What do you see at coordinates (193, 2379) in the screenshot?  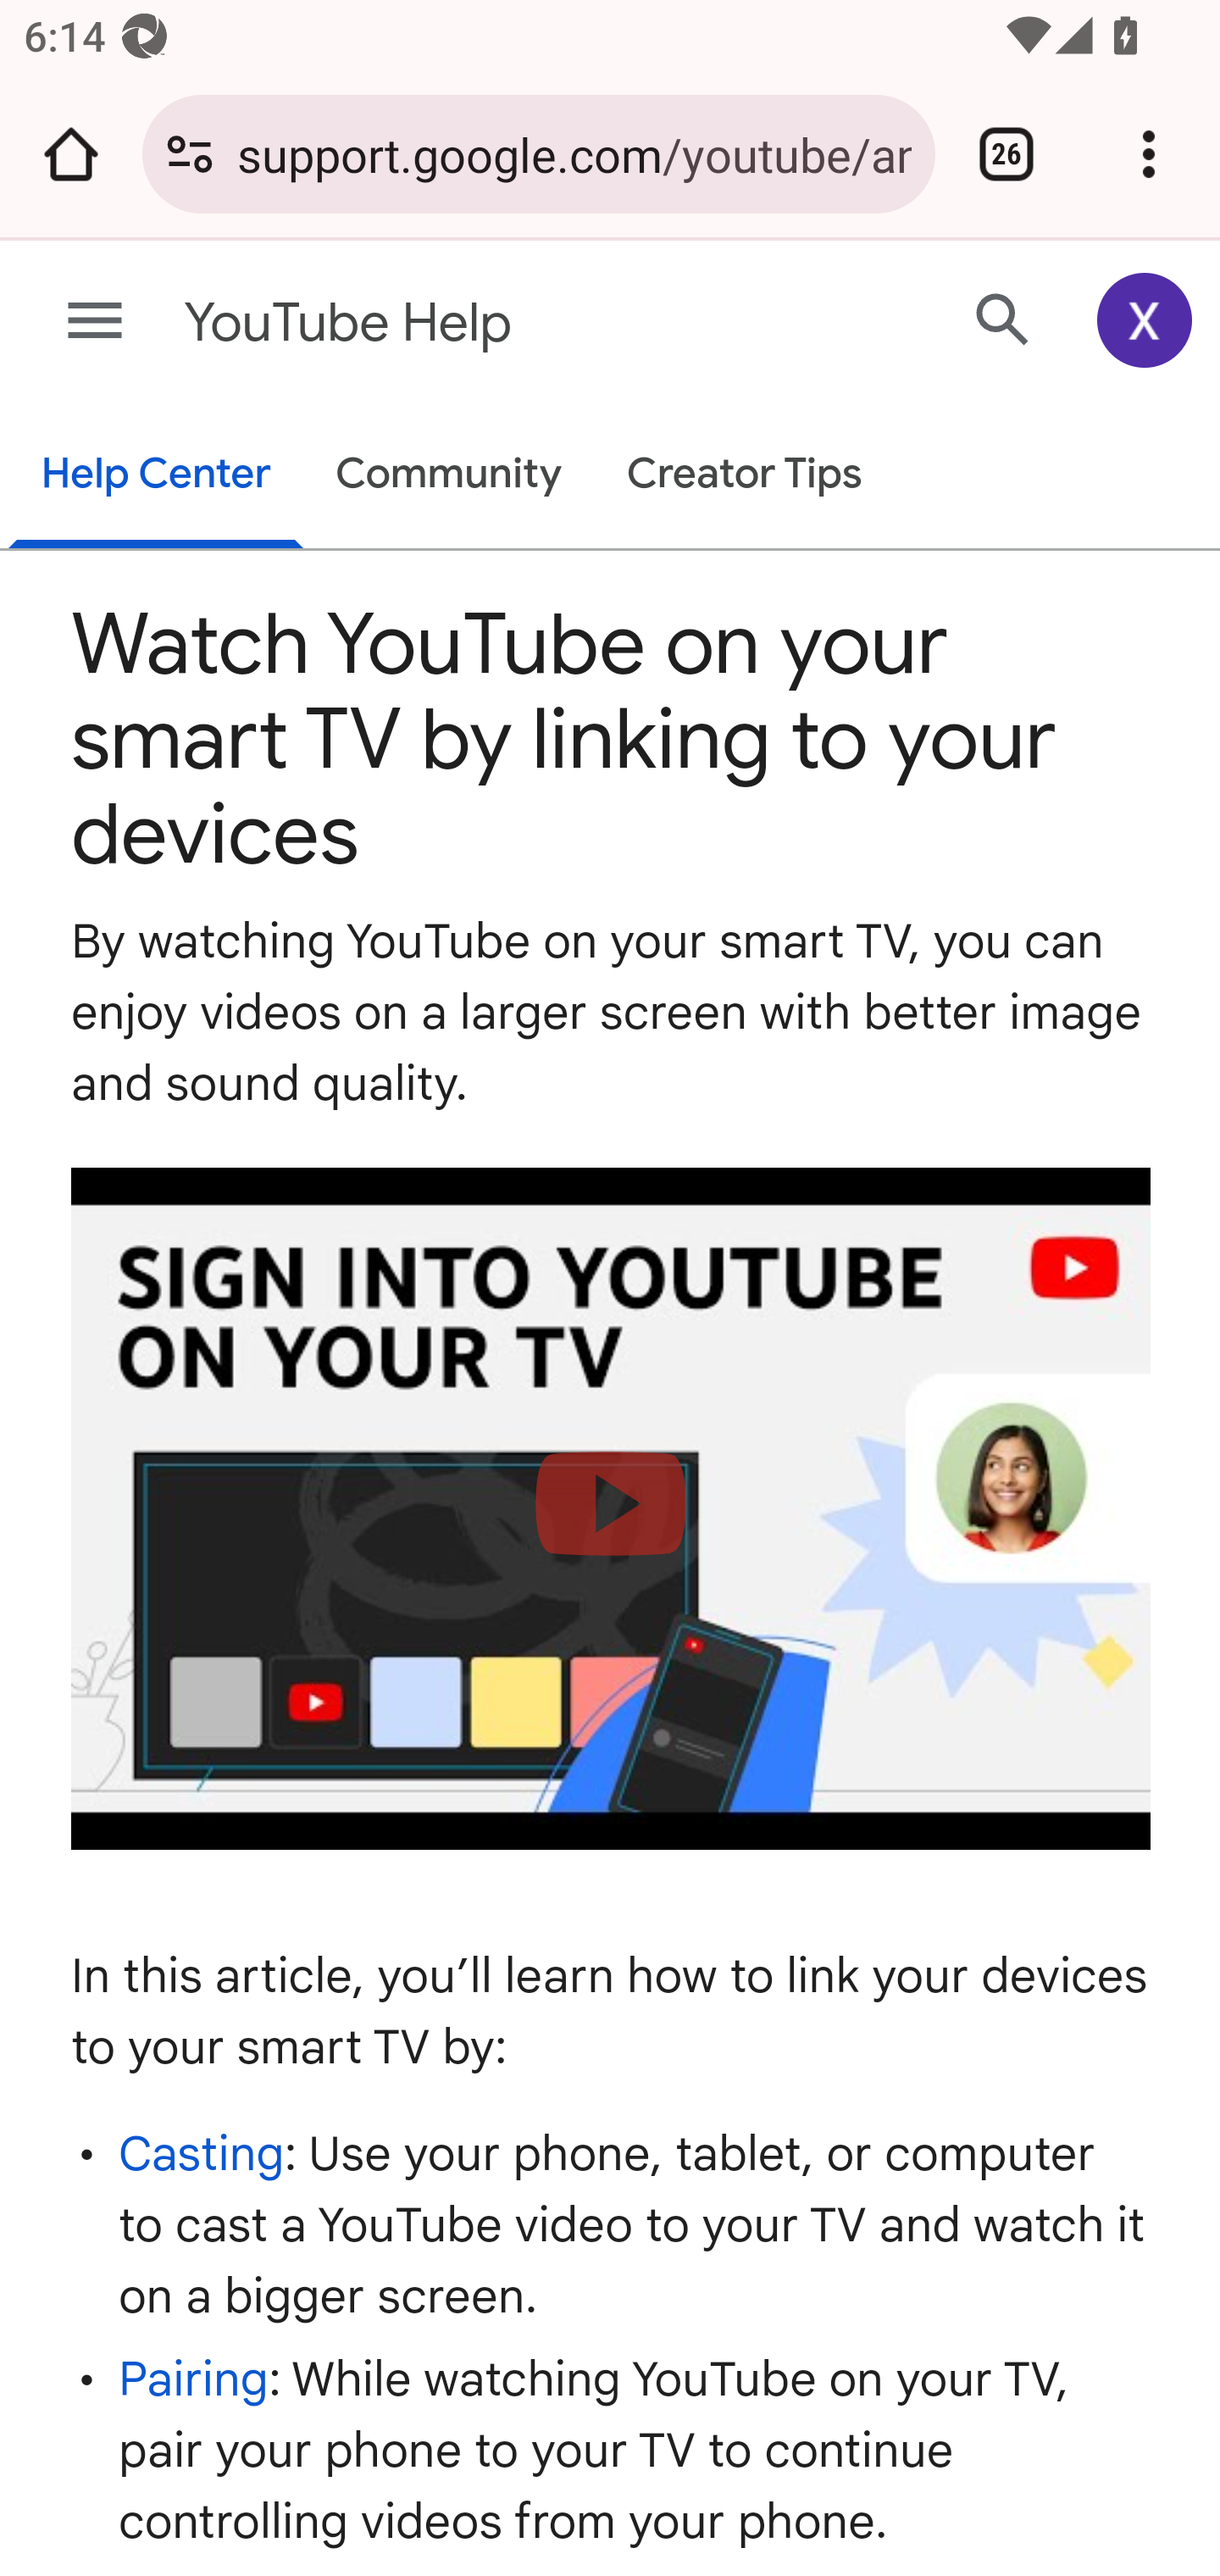 I see `Pairing` at bounding box center [193, 2379].